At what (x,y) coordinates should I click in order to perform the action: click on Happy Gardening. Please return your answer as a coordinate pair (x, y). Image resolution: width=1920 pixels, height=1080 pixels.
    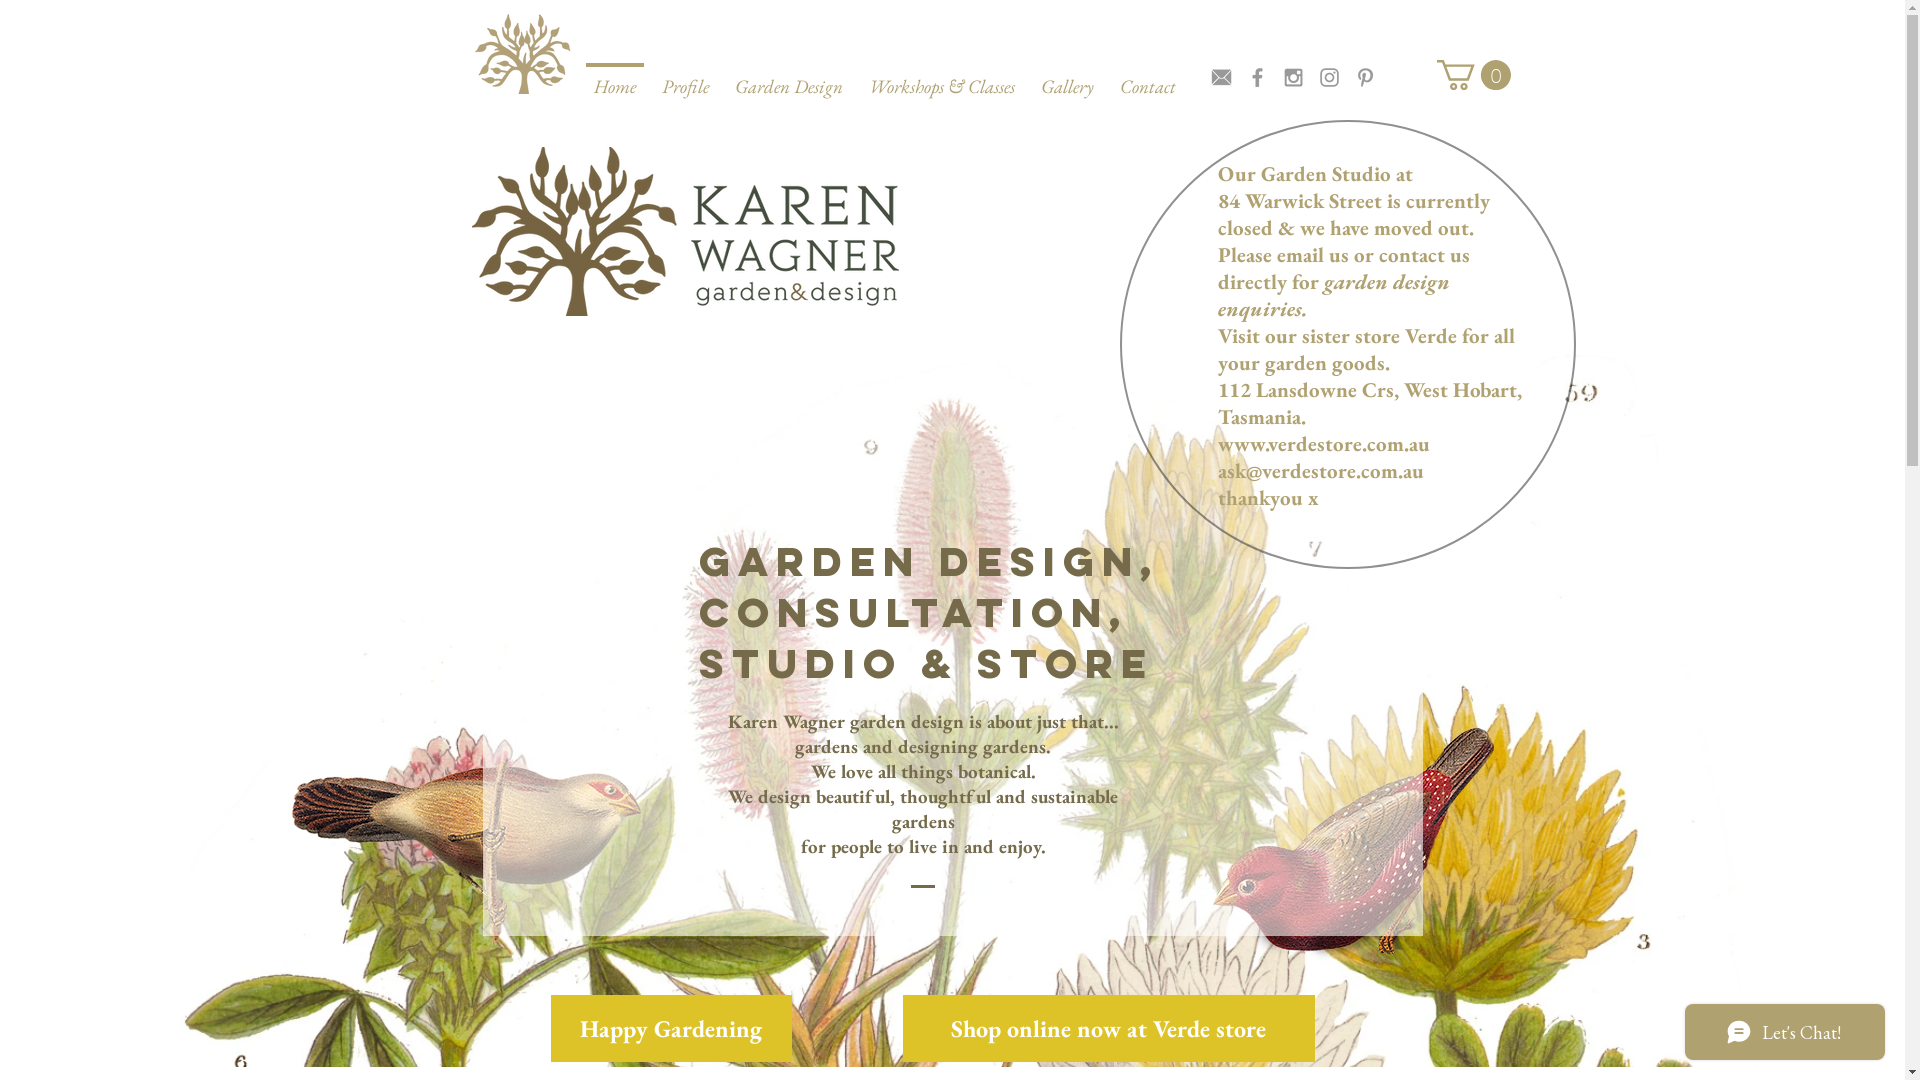
    Looking at the image, I should click on (670, 1028).